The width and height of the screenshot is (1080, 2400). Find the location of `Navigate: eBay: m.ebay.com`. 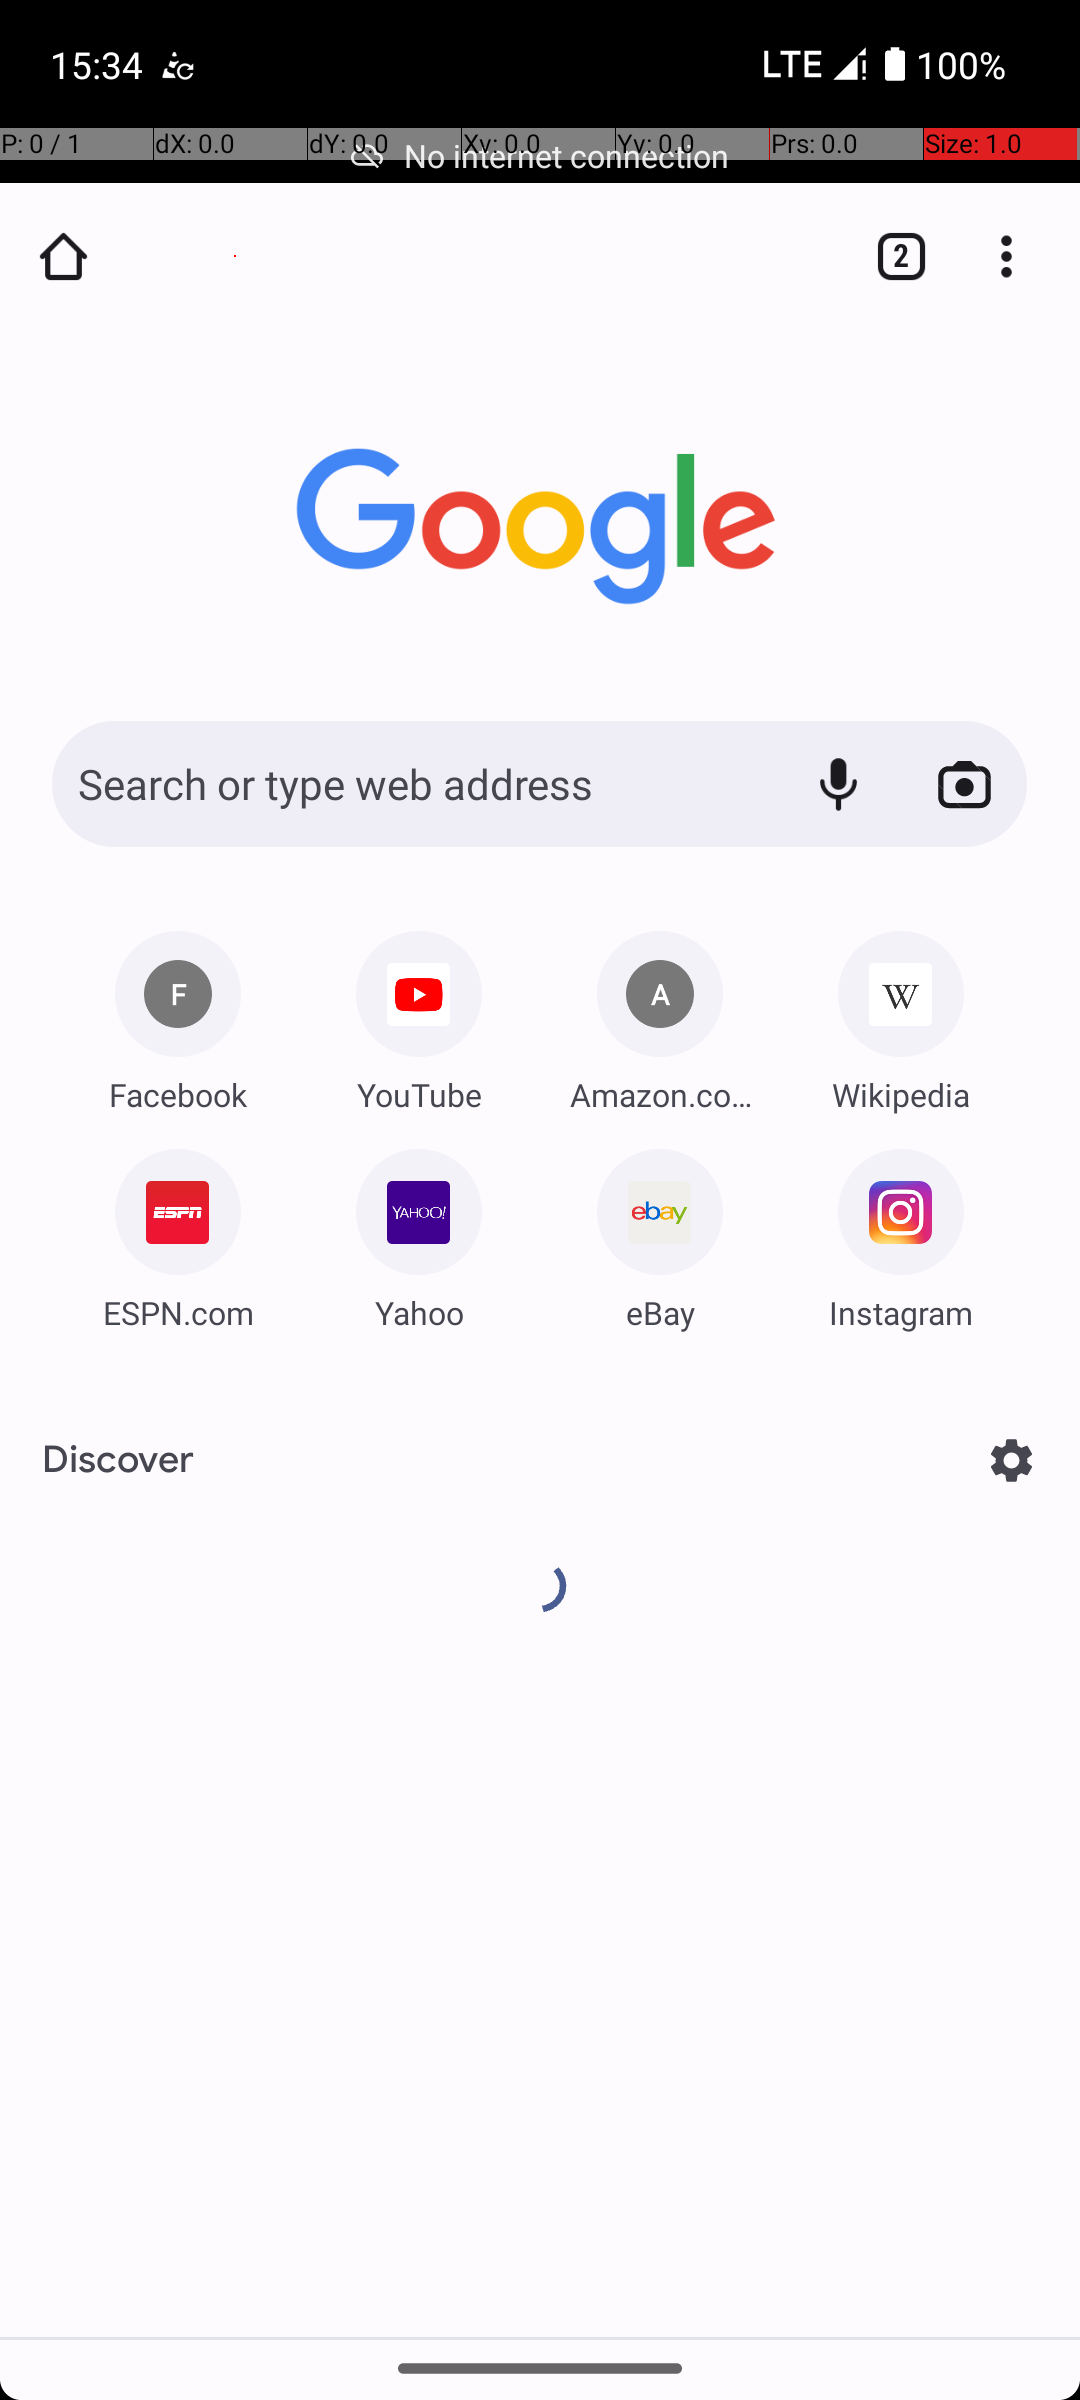

Navigate: eBay: m.ebay.com is located at coordinates (660, 1232).